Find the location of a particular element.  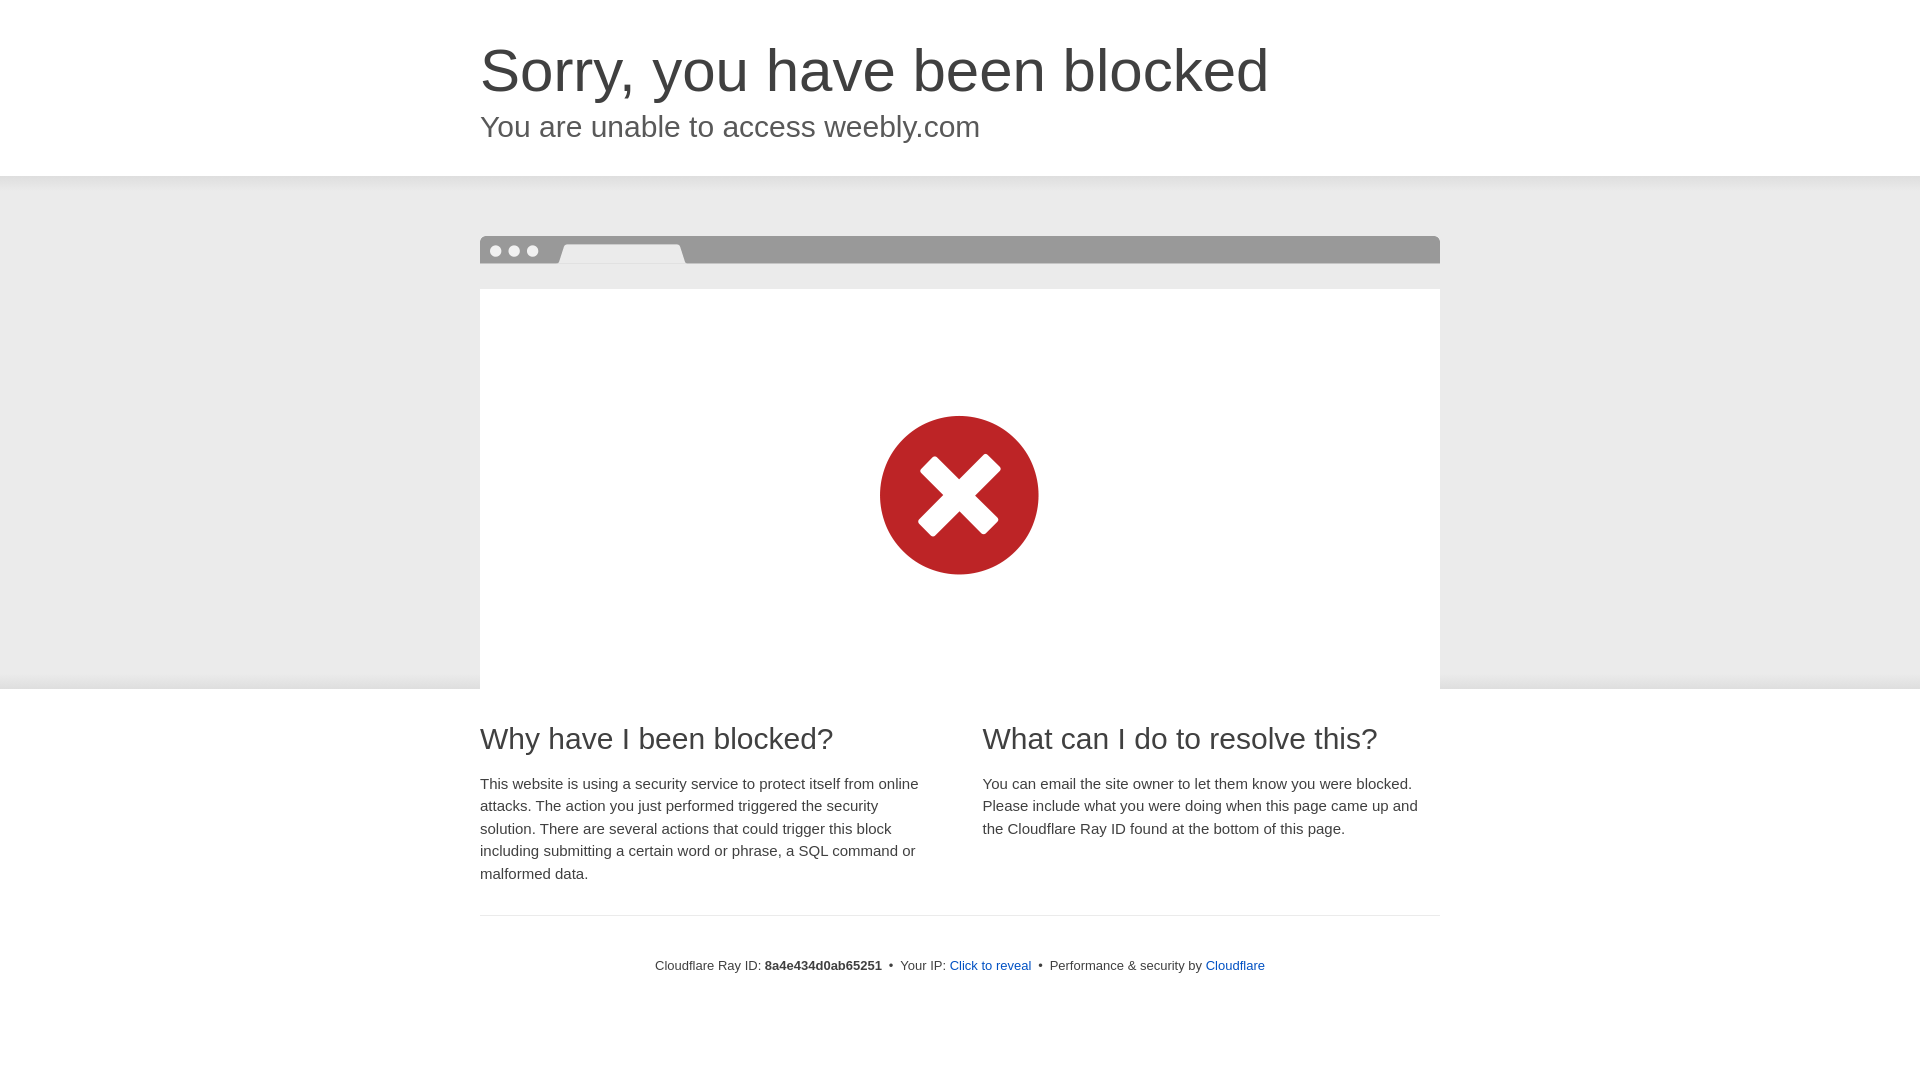

Click to reveal is located at coordinates (991, 966).